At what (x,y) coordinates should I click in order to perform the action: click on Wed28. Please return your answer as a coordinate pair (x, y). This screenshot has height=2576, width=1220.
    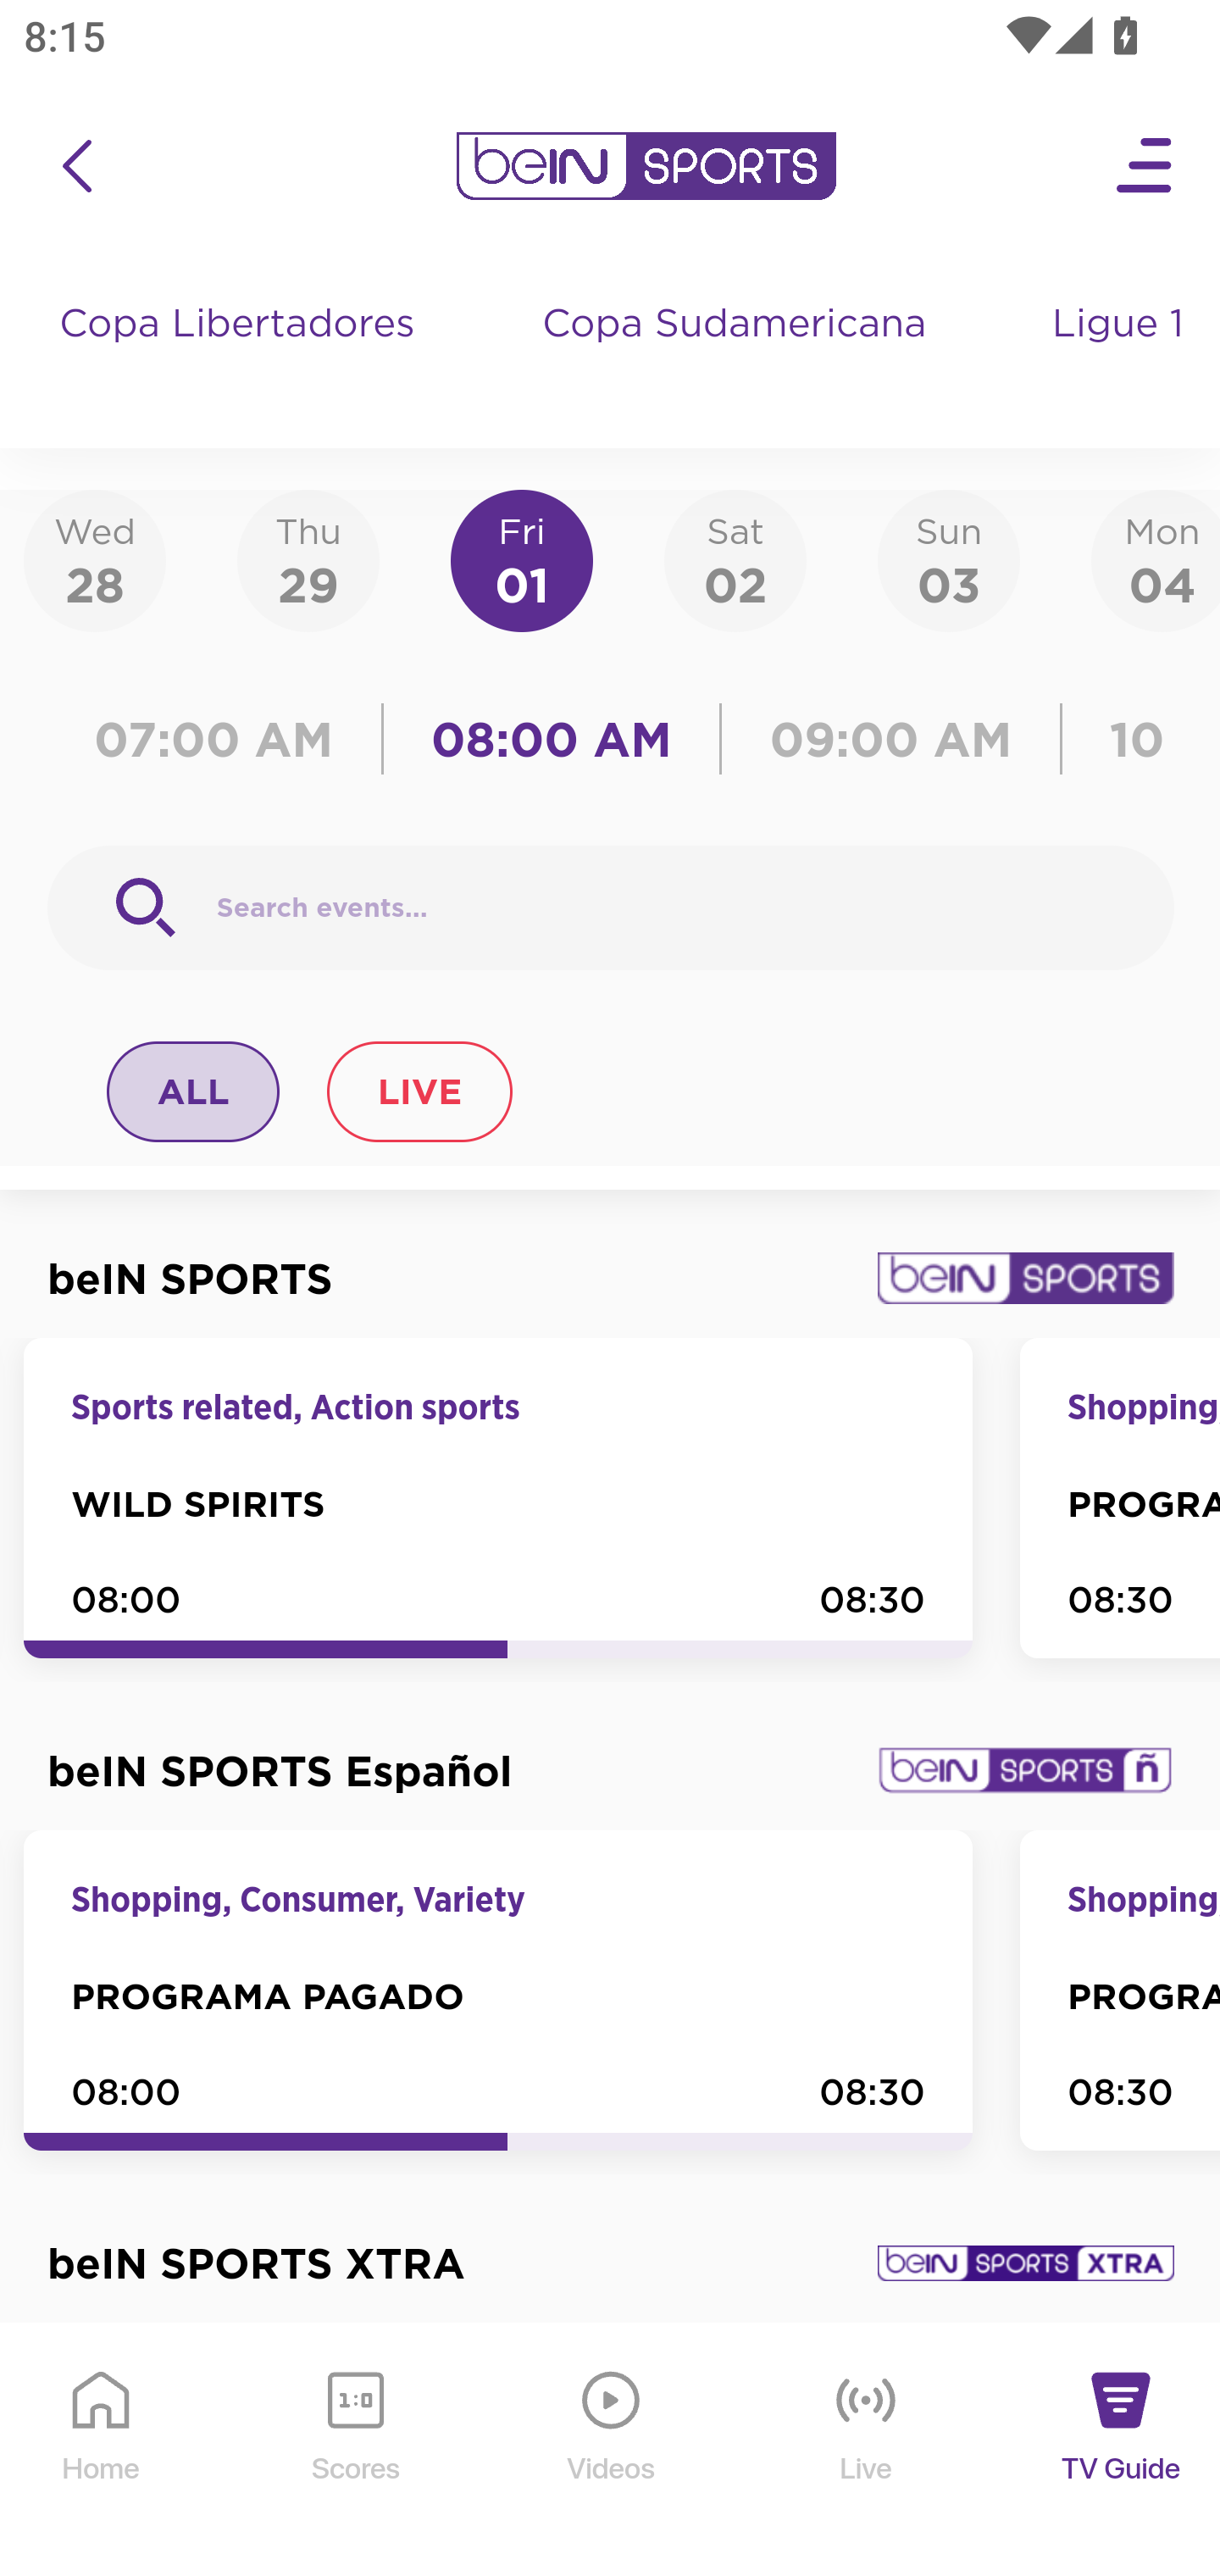
    Looking at the image, I should click on (95, 559).